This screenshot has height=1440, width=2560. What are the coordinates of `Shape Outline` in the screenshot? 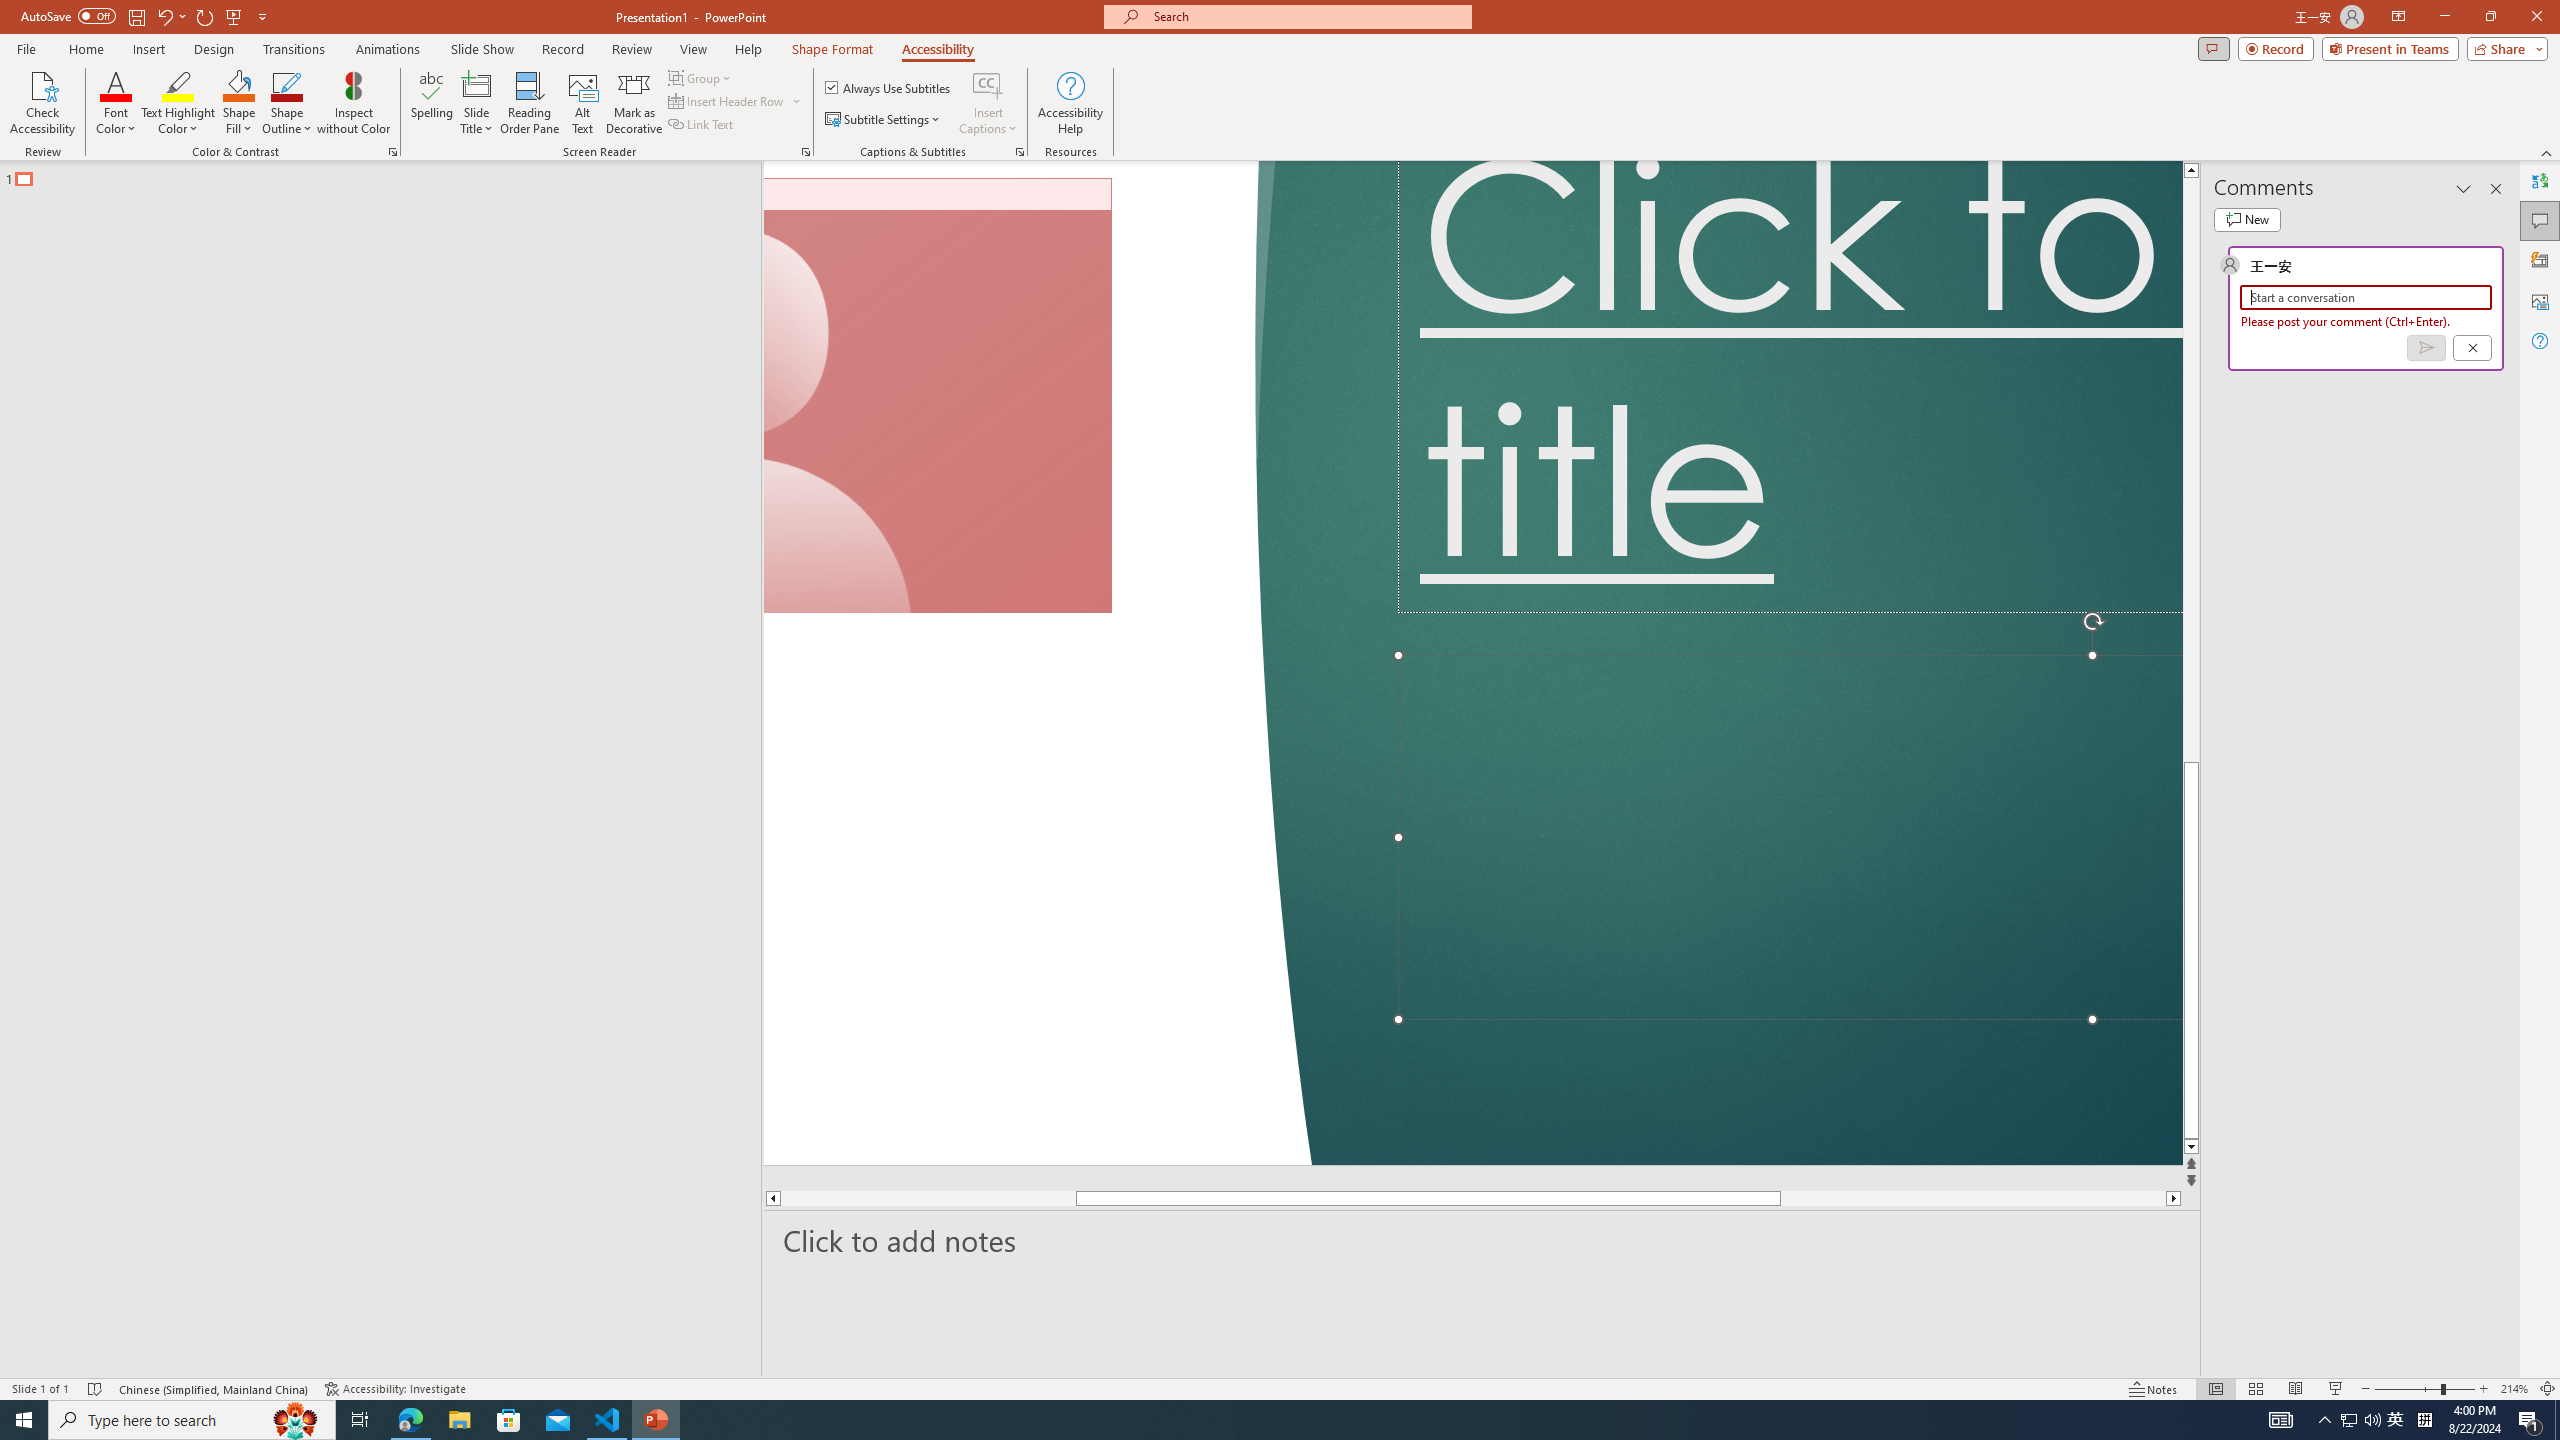 It's located at (288, 103).